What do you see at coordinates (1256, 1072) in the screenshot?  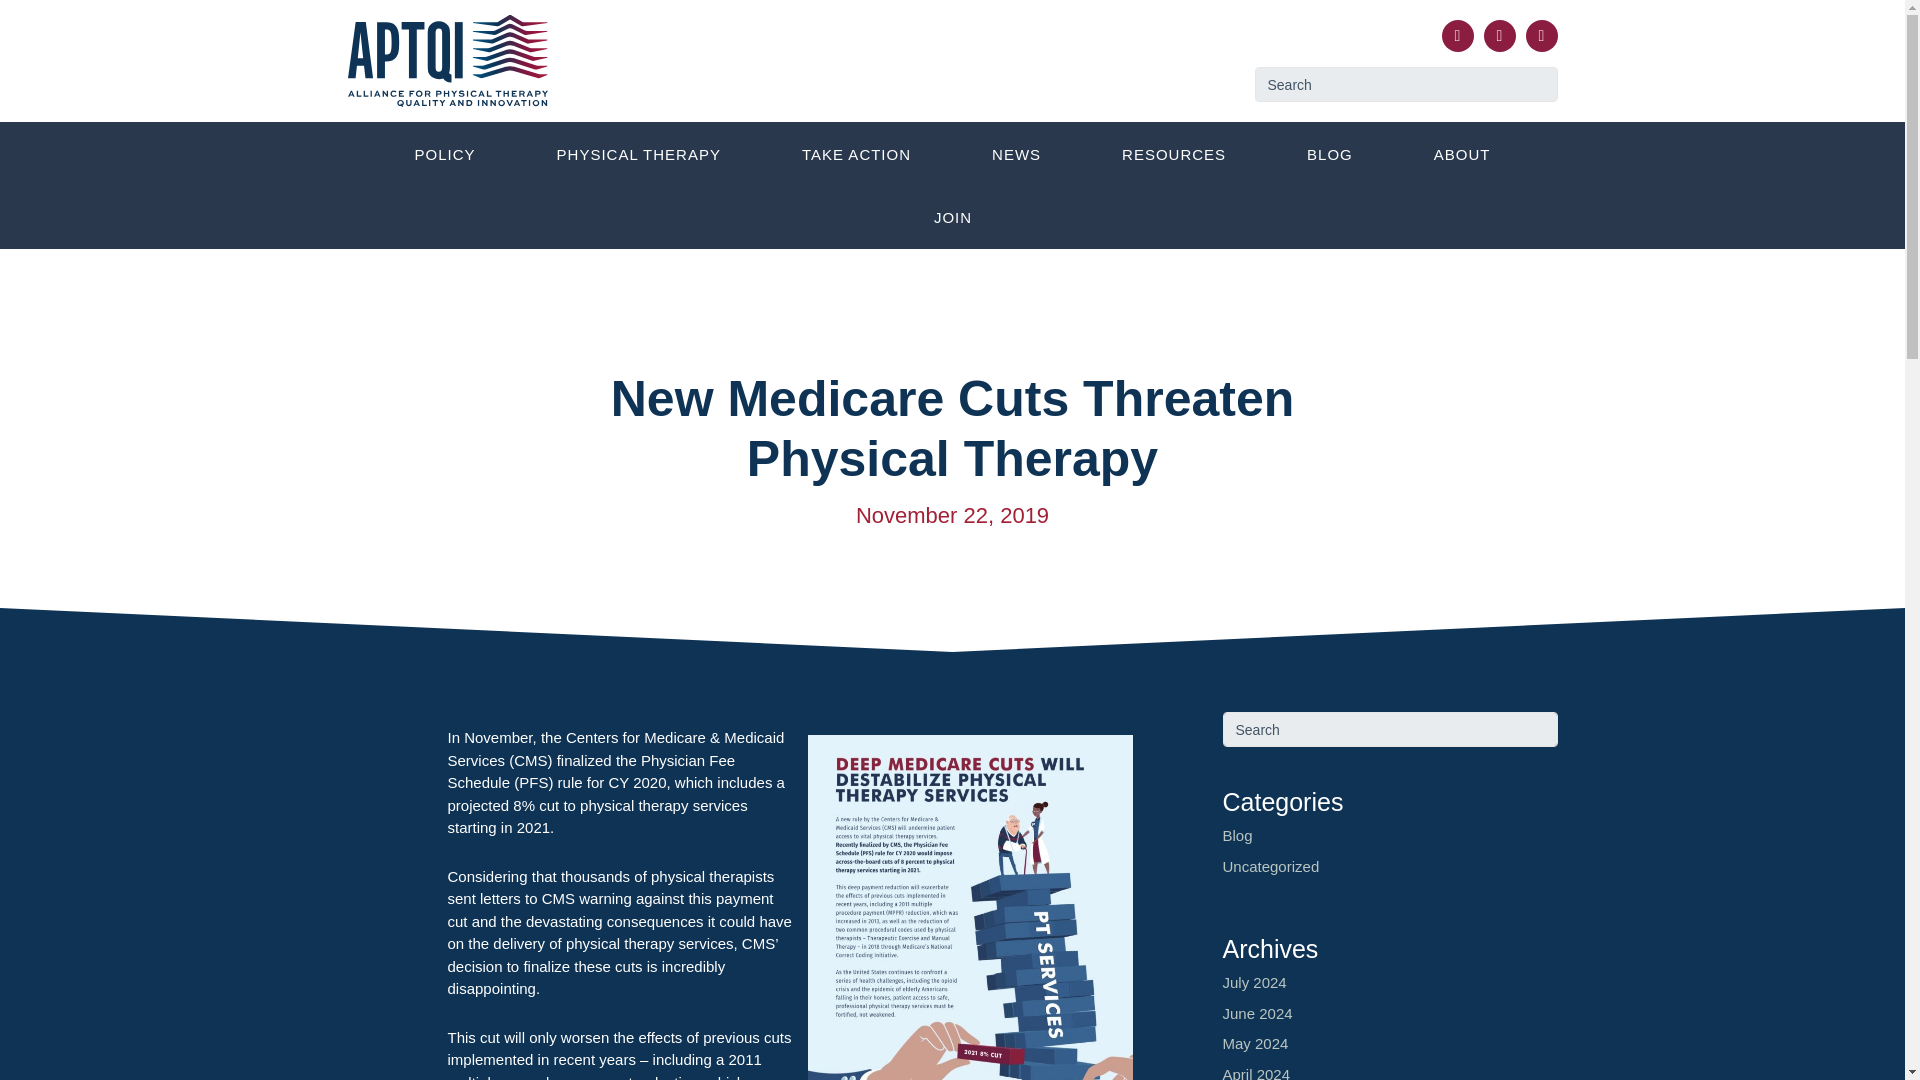 I see `April 2024` at bounding box center [1256, 1072].